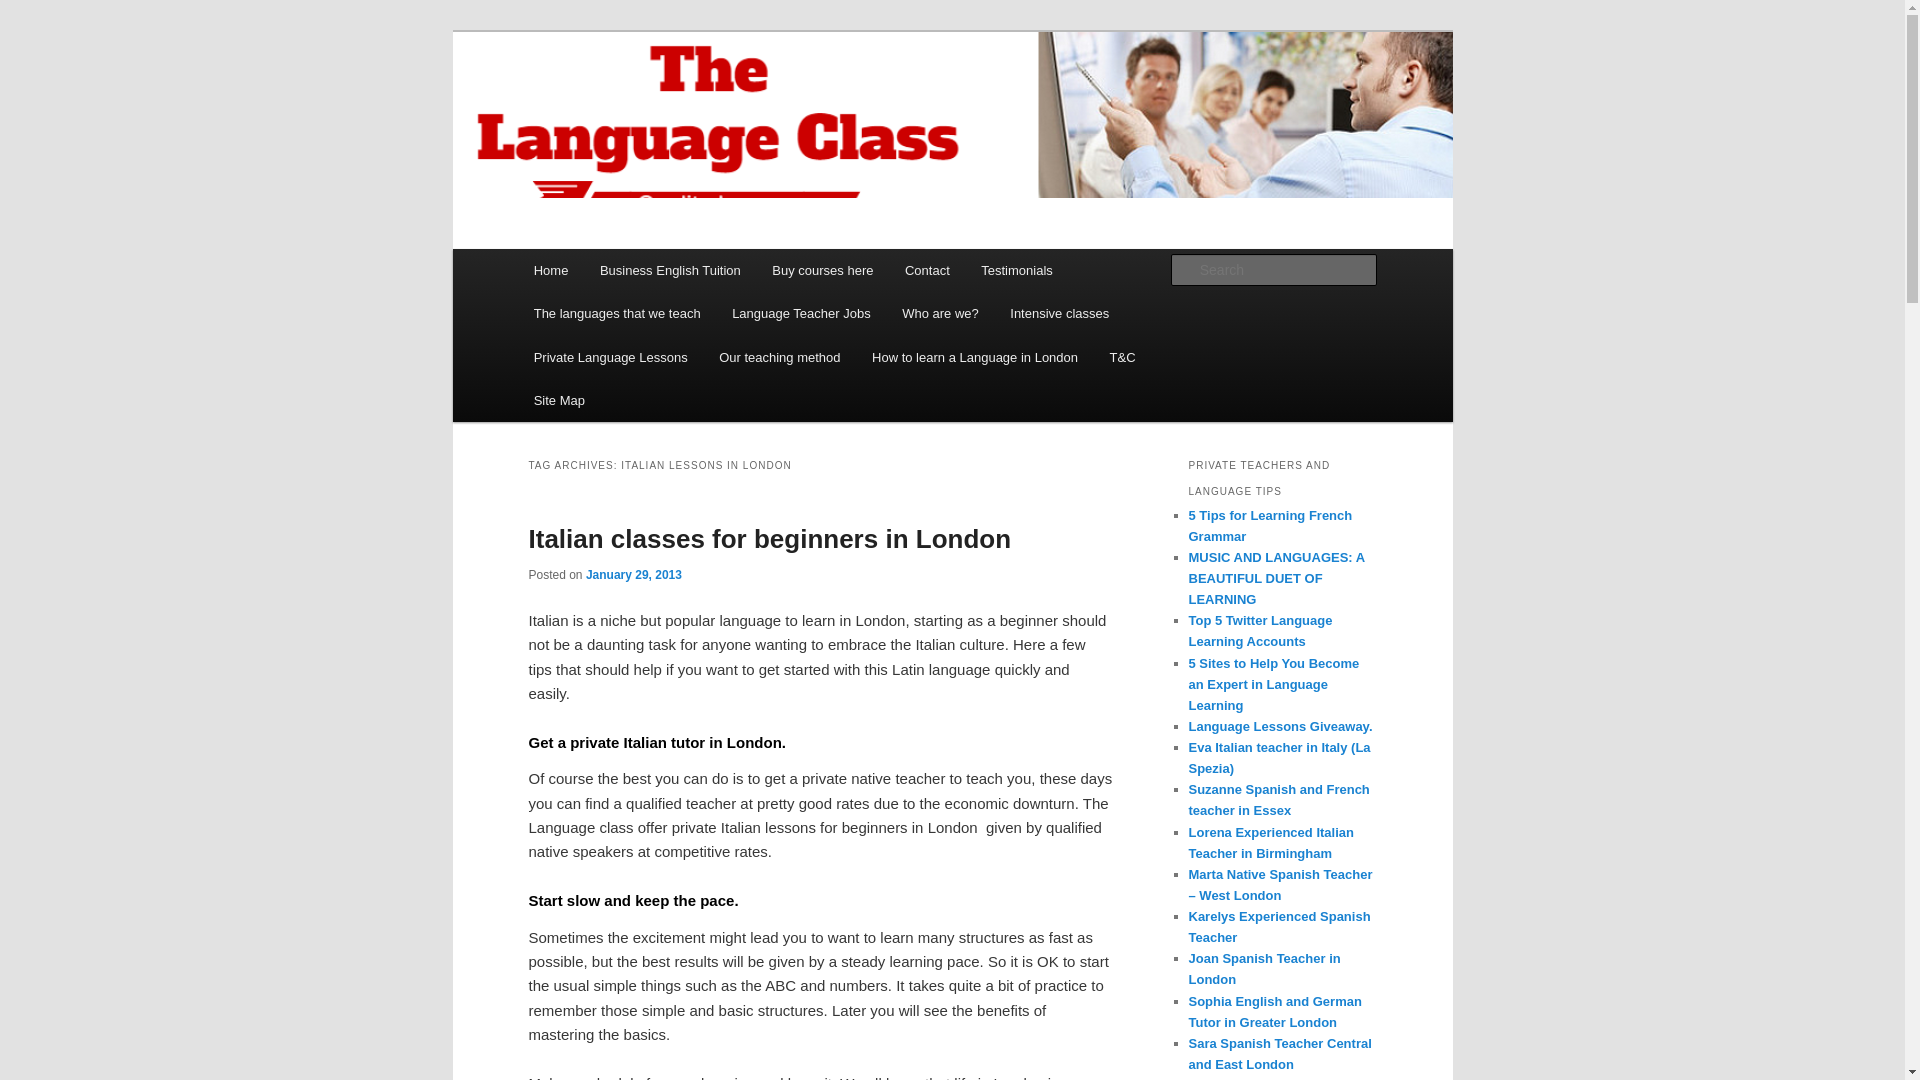 Image resolution: width=1920 pixels, height=1080 pixels. Describe the element at coordinates (550, 270) in the screenshot. I see `Home` at that location.